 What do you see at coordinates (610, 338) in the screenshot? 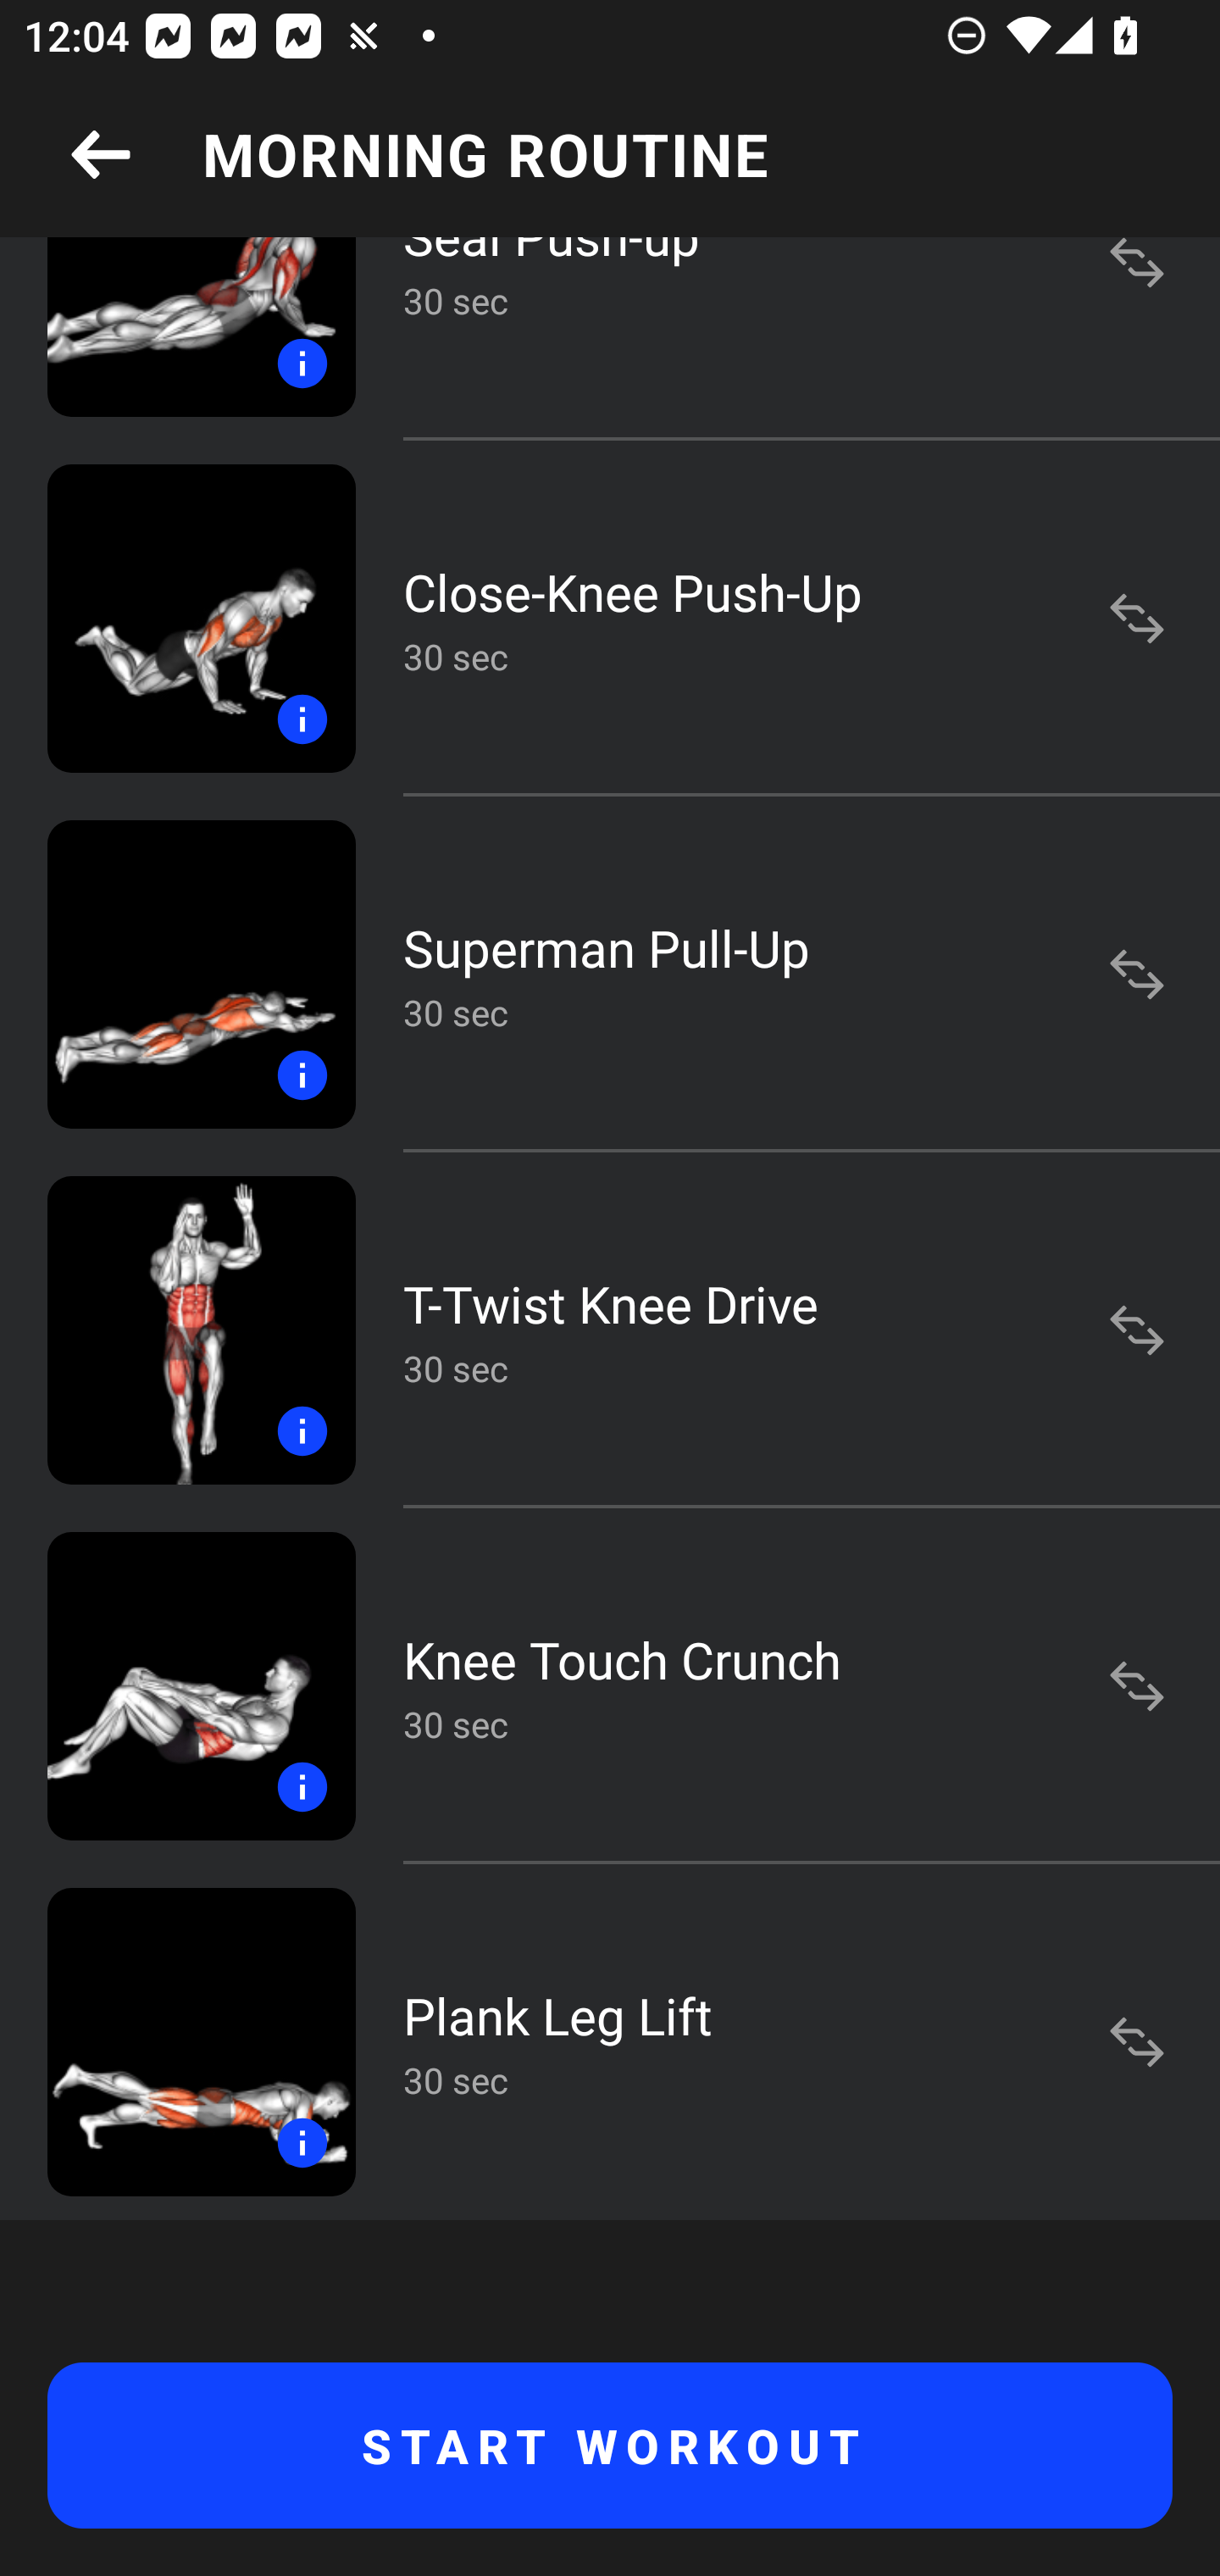
I see `Seal Push-up 30 sec` at bounding box center [610, 338].